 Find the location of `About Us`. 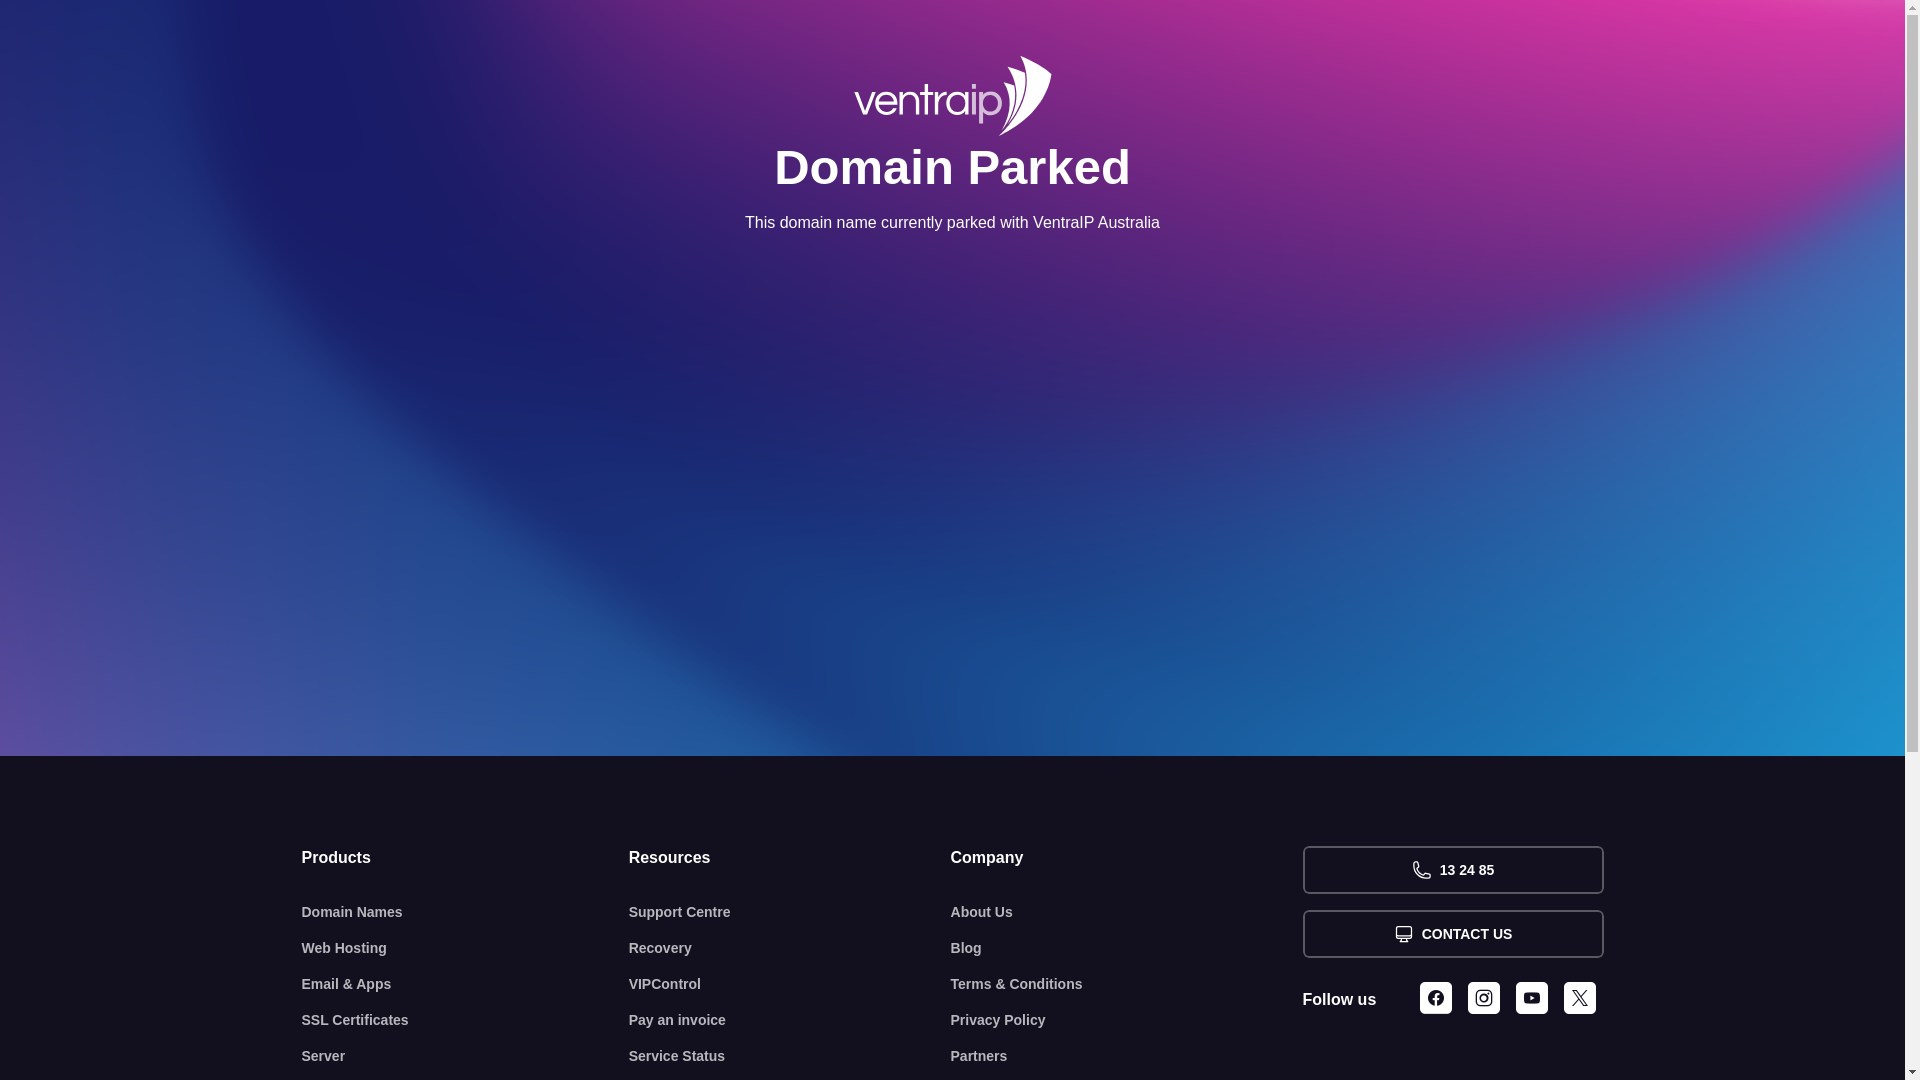

About Us is located at coordinates (1127, 912).